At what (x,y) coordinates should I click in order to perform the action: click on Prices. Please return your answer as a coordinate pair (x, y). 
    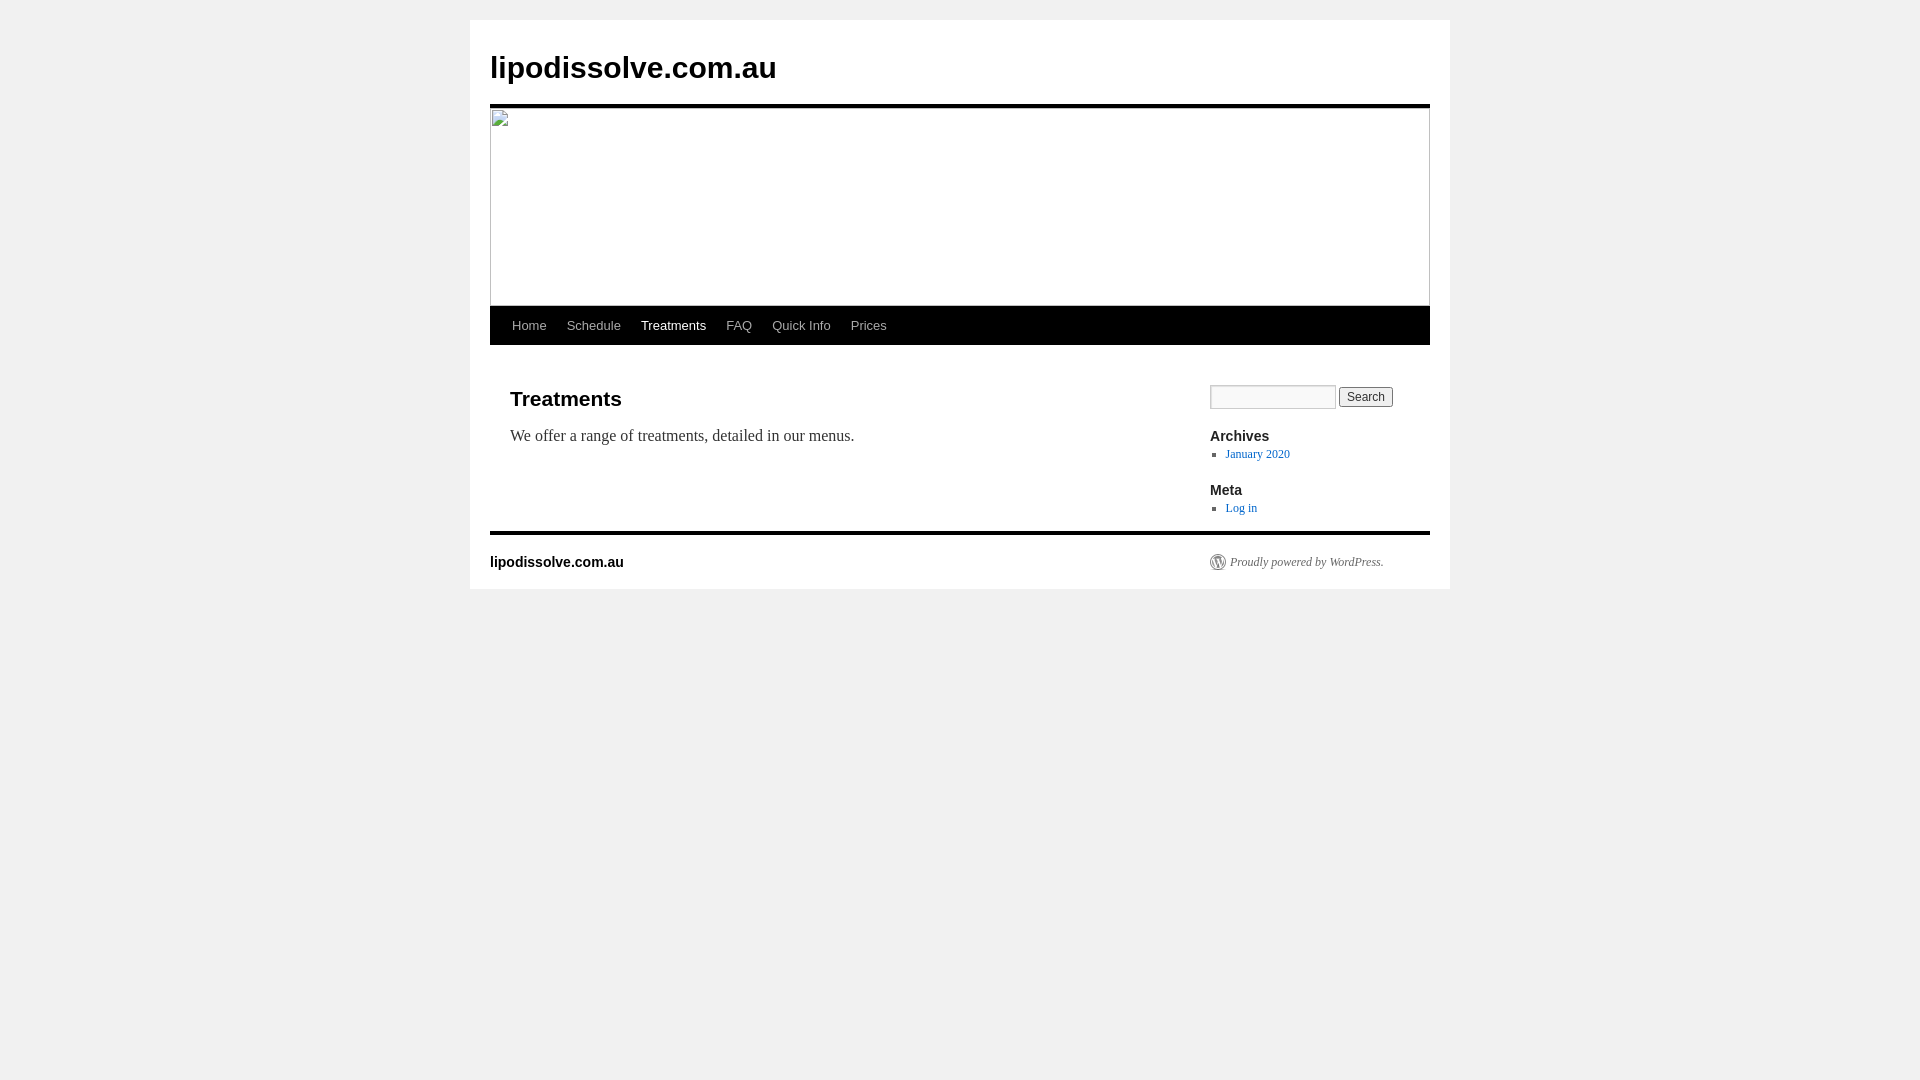
    Looking at the image, I should click on (869, 326).